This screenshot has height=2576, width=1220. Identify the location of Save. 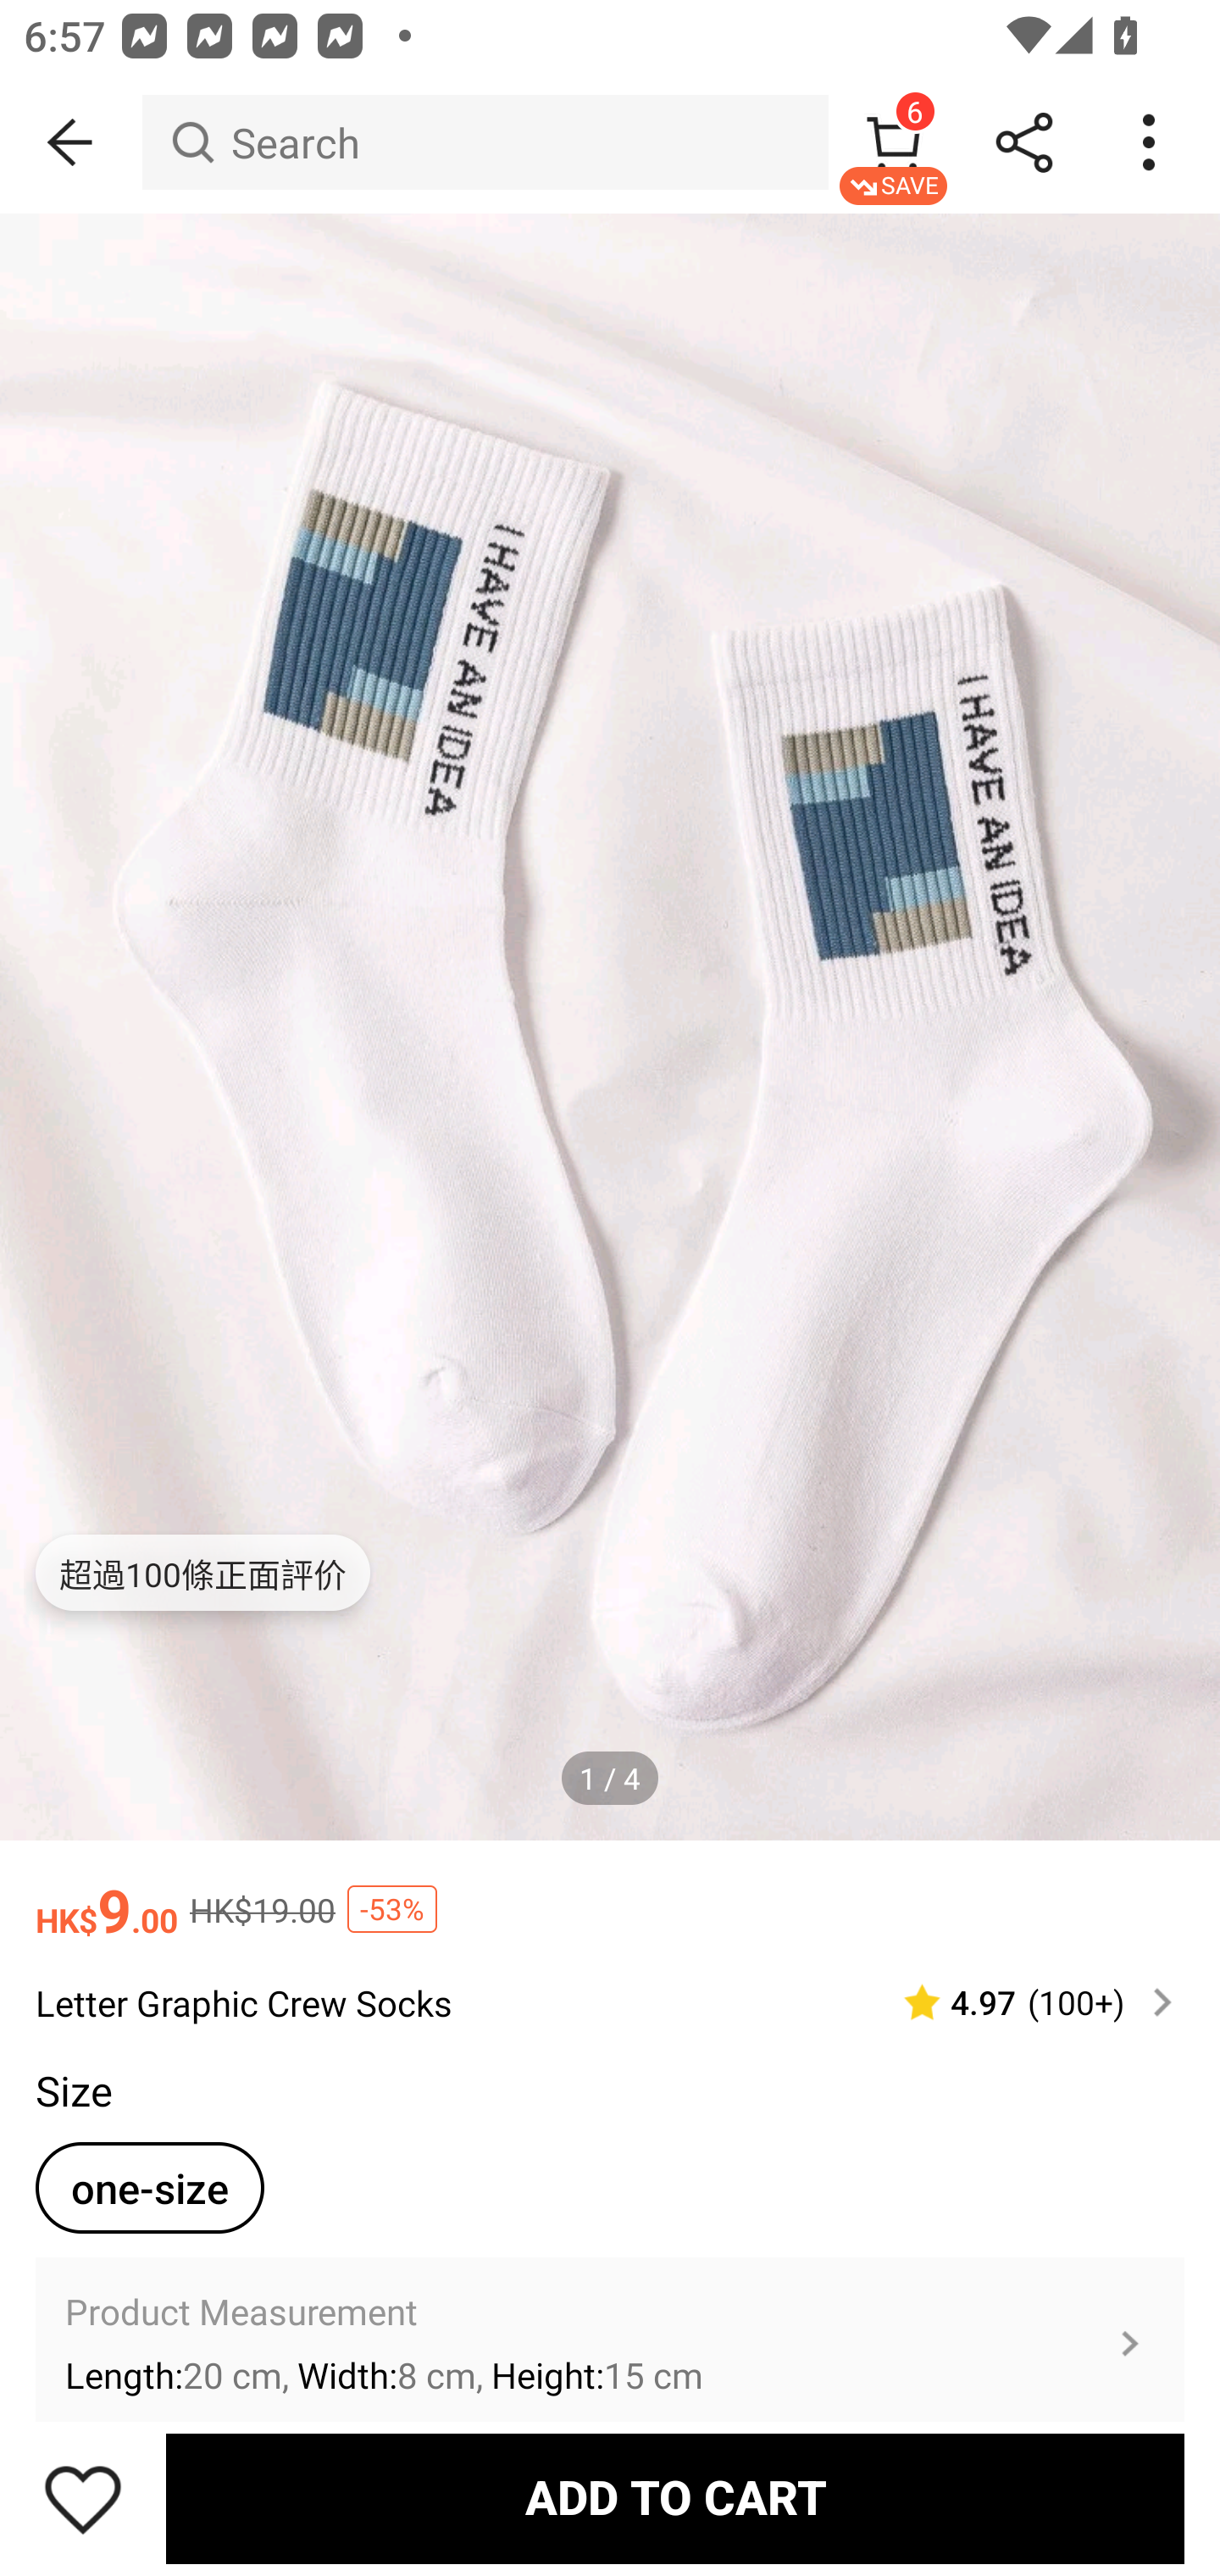
(83, 2498).